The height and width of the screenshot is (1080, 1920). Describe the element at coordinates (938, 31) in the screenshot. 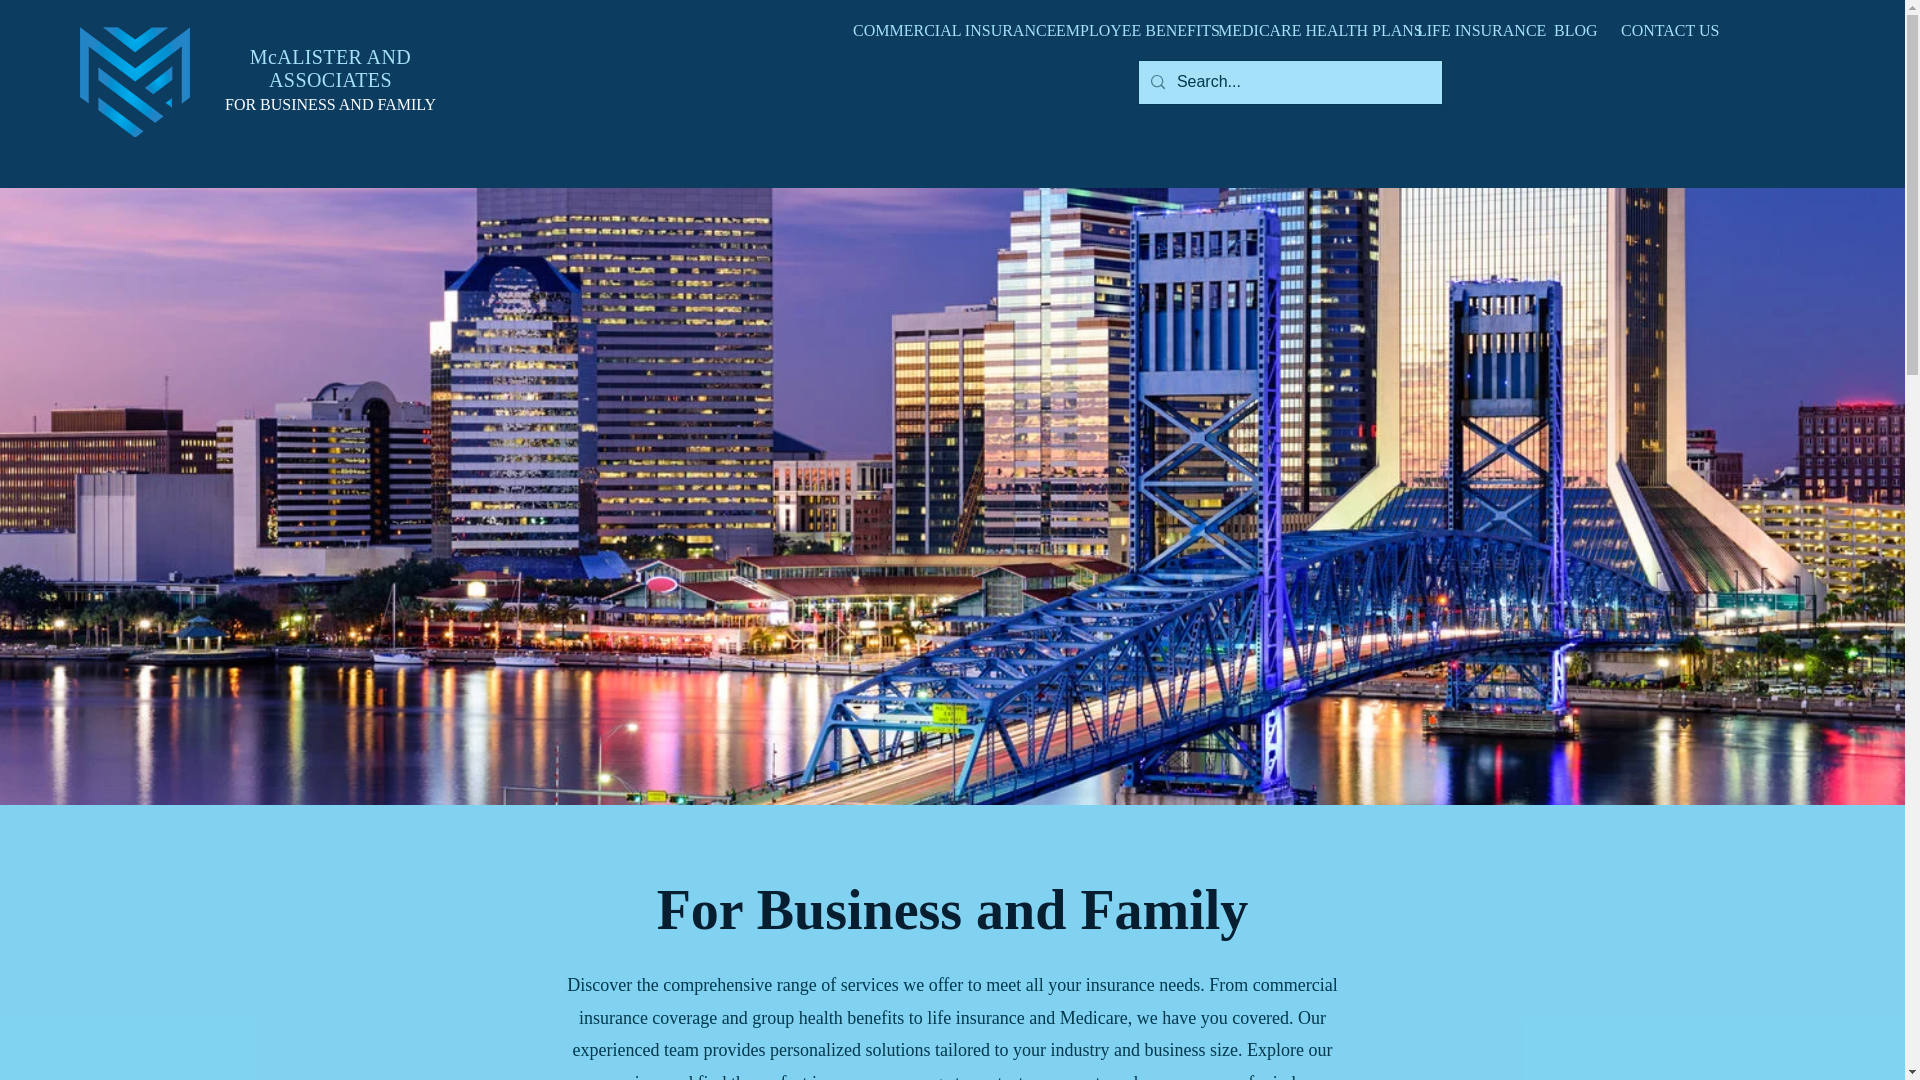

I see `COMMERCIAL INSURANCE` at that location.